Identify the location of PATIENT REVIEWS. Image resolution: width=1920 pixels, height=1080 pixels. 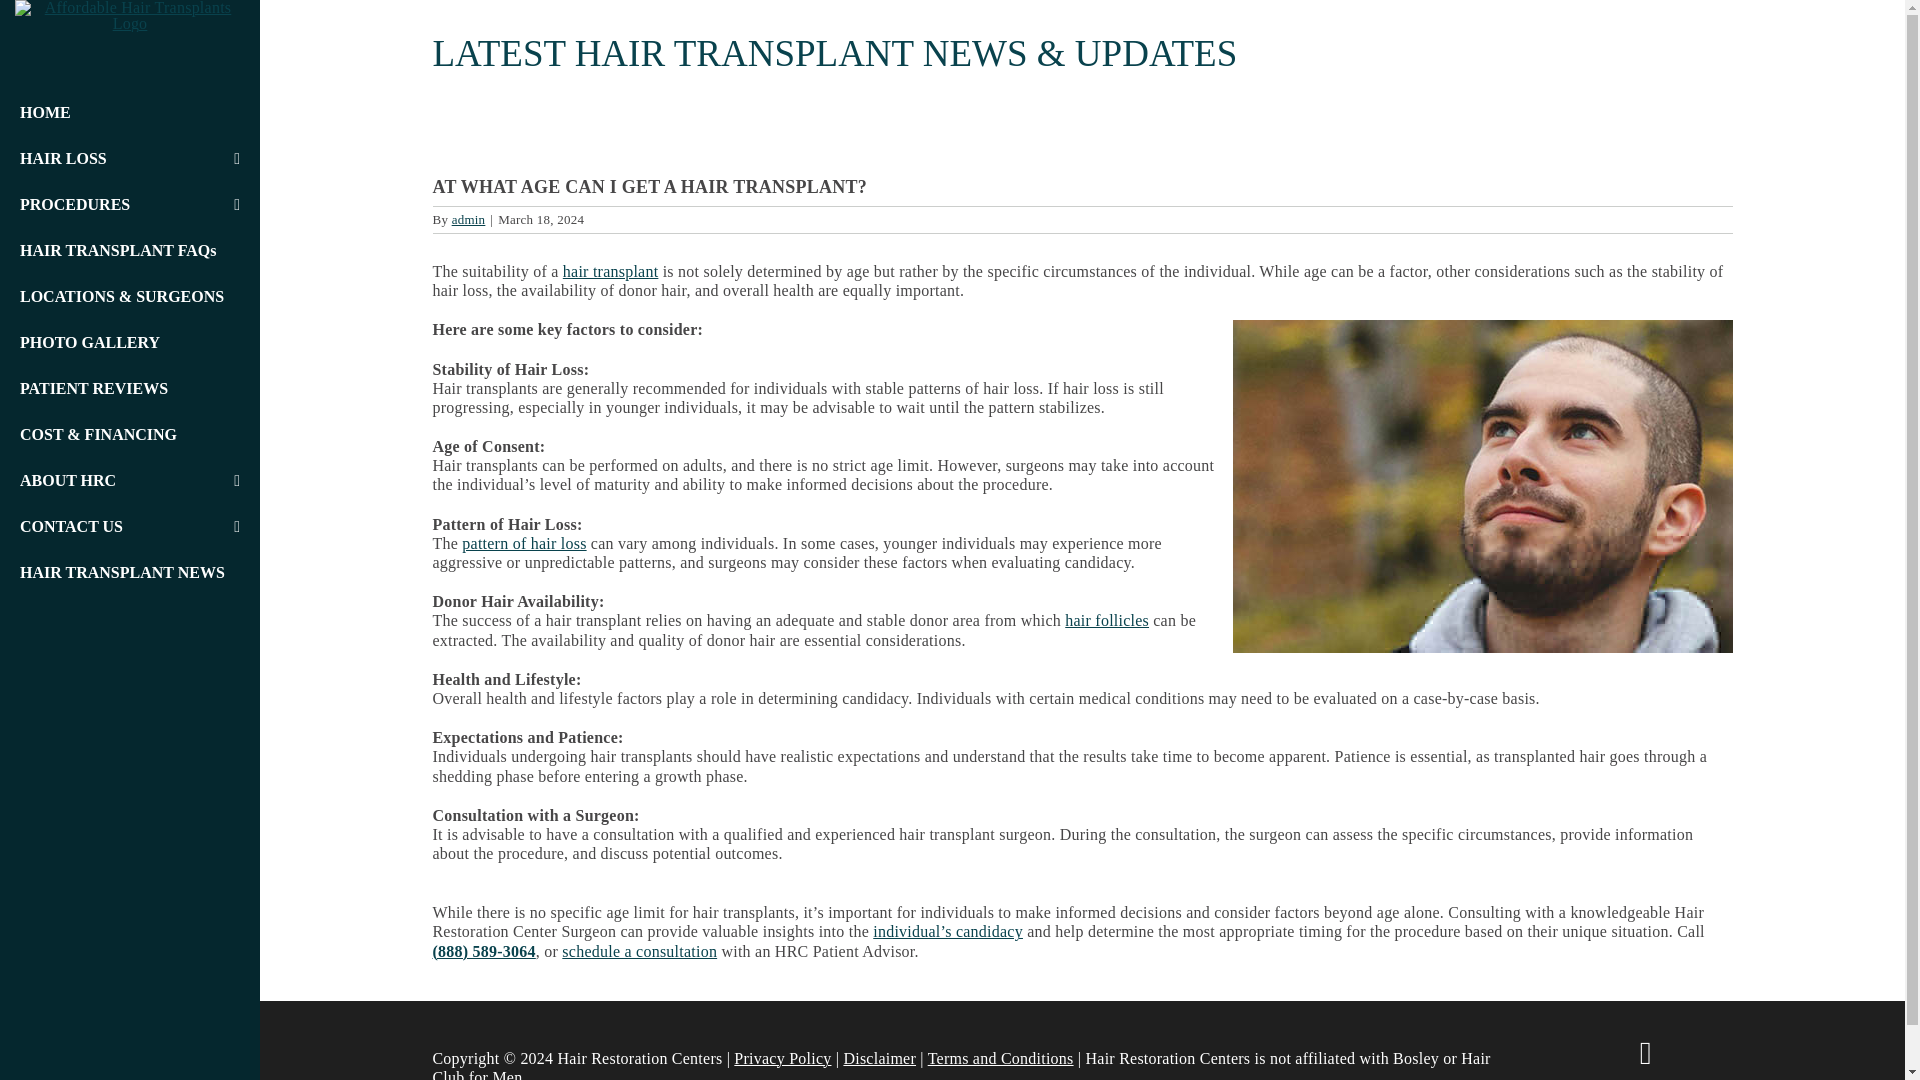
(130, 389).